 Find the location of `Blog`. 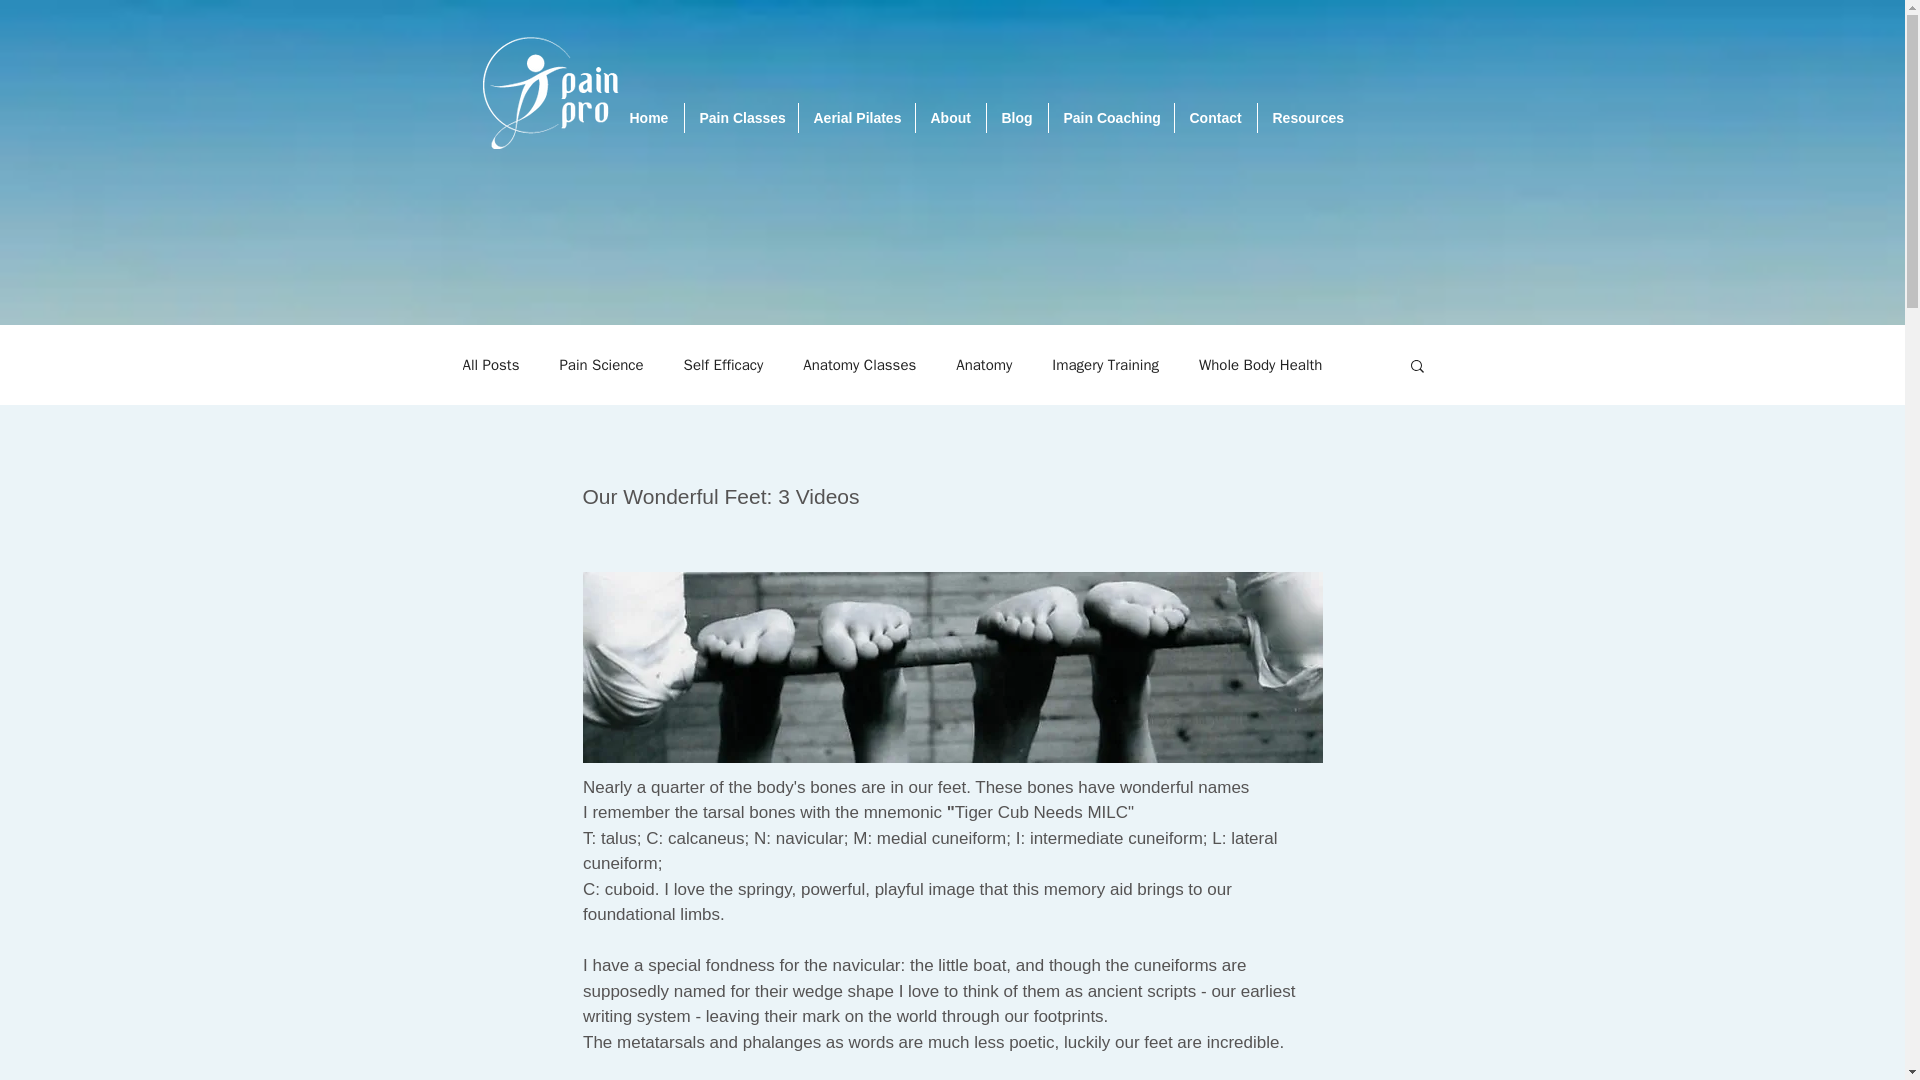

Blog is located at coordinates (1016, 117).